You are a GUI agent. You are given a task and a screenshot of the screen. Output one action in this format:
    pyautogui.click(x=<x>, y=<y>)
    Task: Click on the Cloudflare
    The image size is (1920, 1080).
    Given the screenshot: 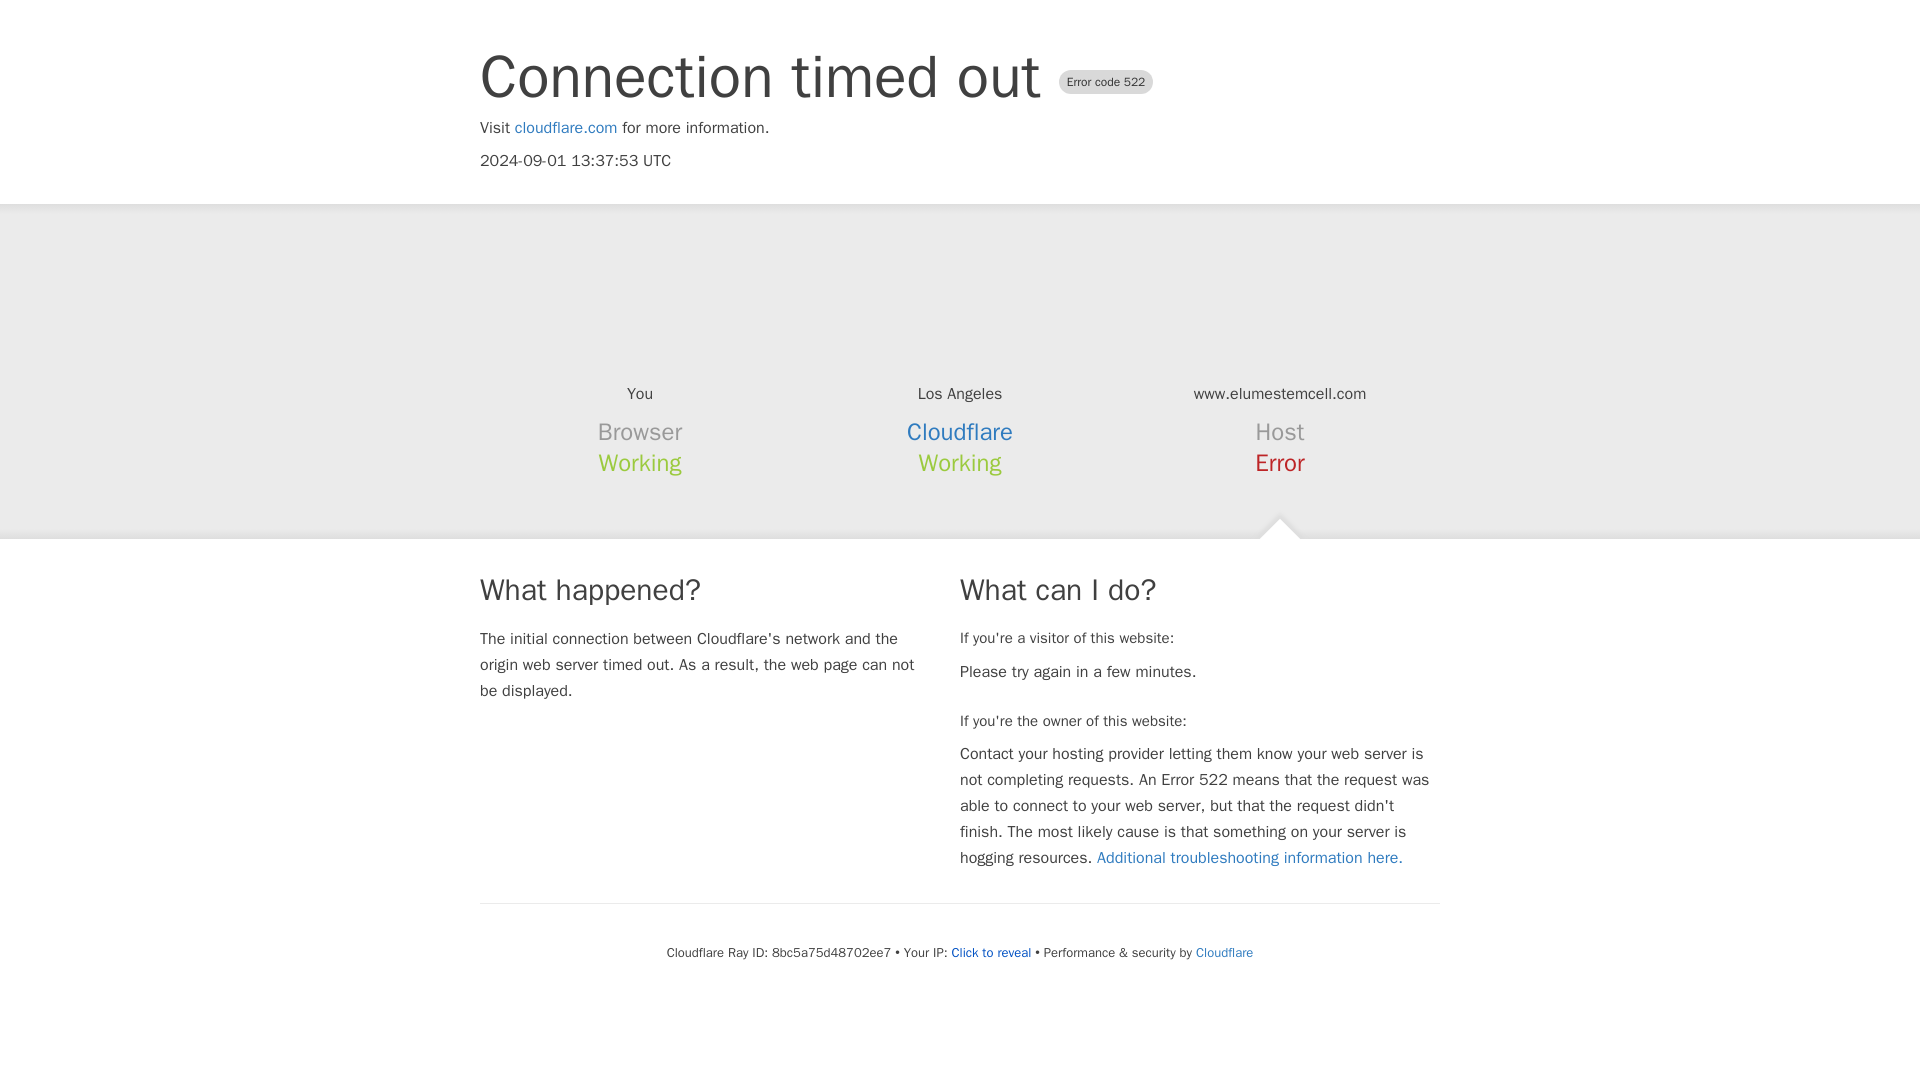 What is the action you would take?
    pyautogui.click(x=1224, y=952)
    